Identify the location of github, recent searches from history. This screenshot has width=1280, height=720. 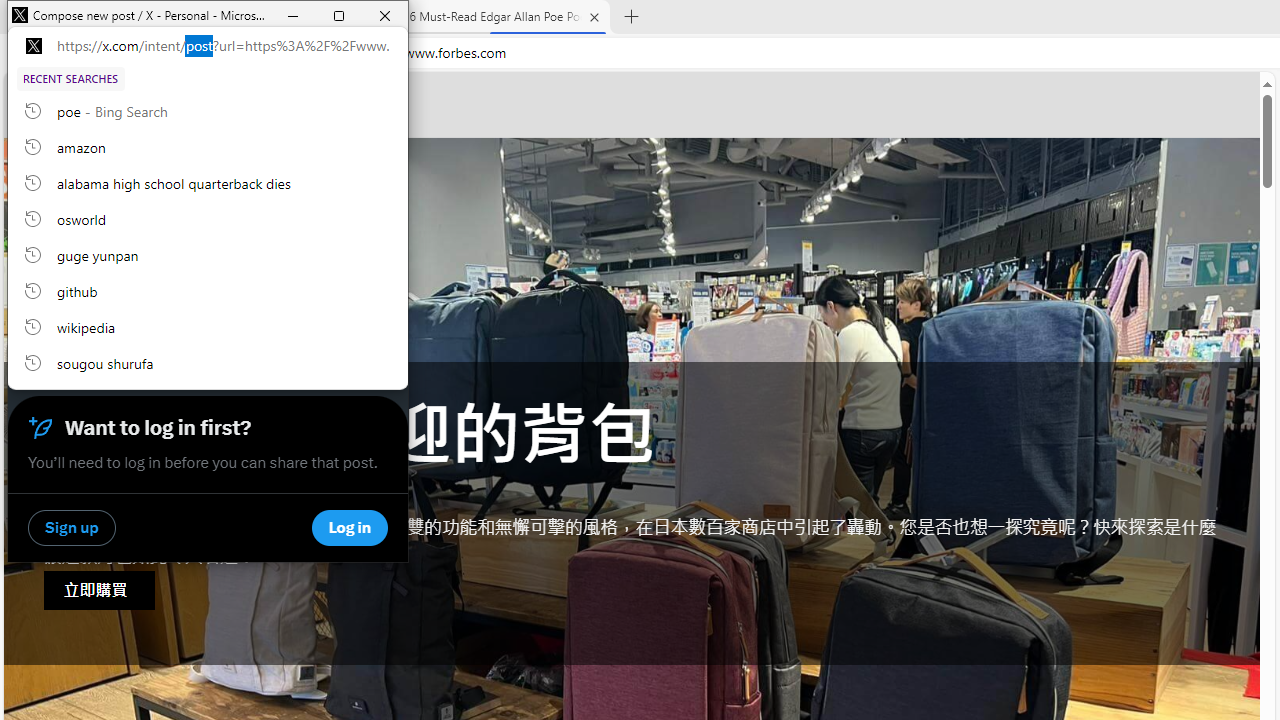
(208, 290).